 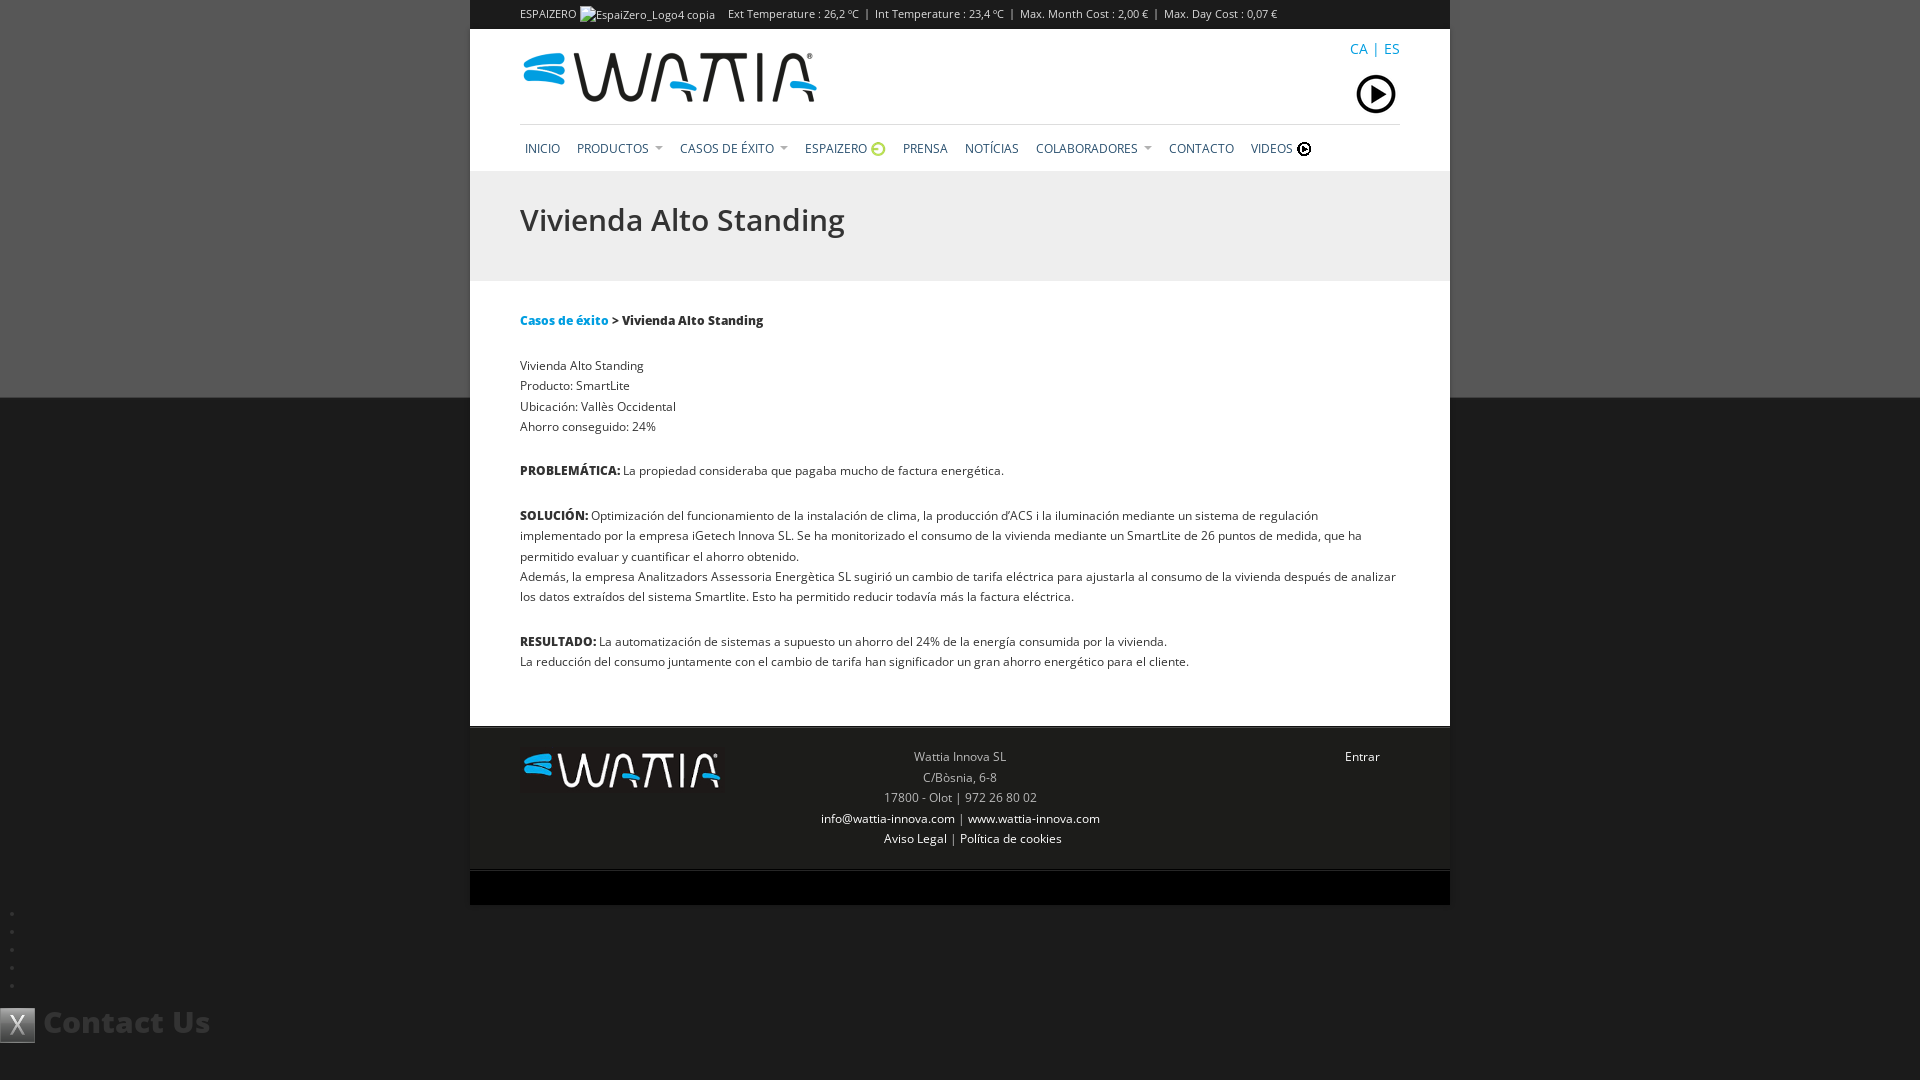 What do you see at coordinates (1392, 48) in the screenshot?
I see `ES` at bounding box center [1392, 48].